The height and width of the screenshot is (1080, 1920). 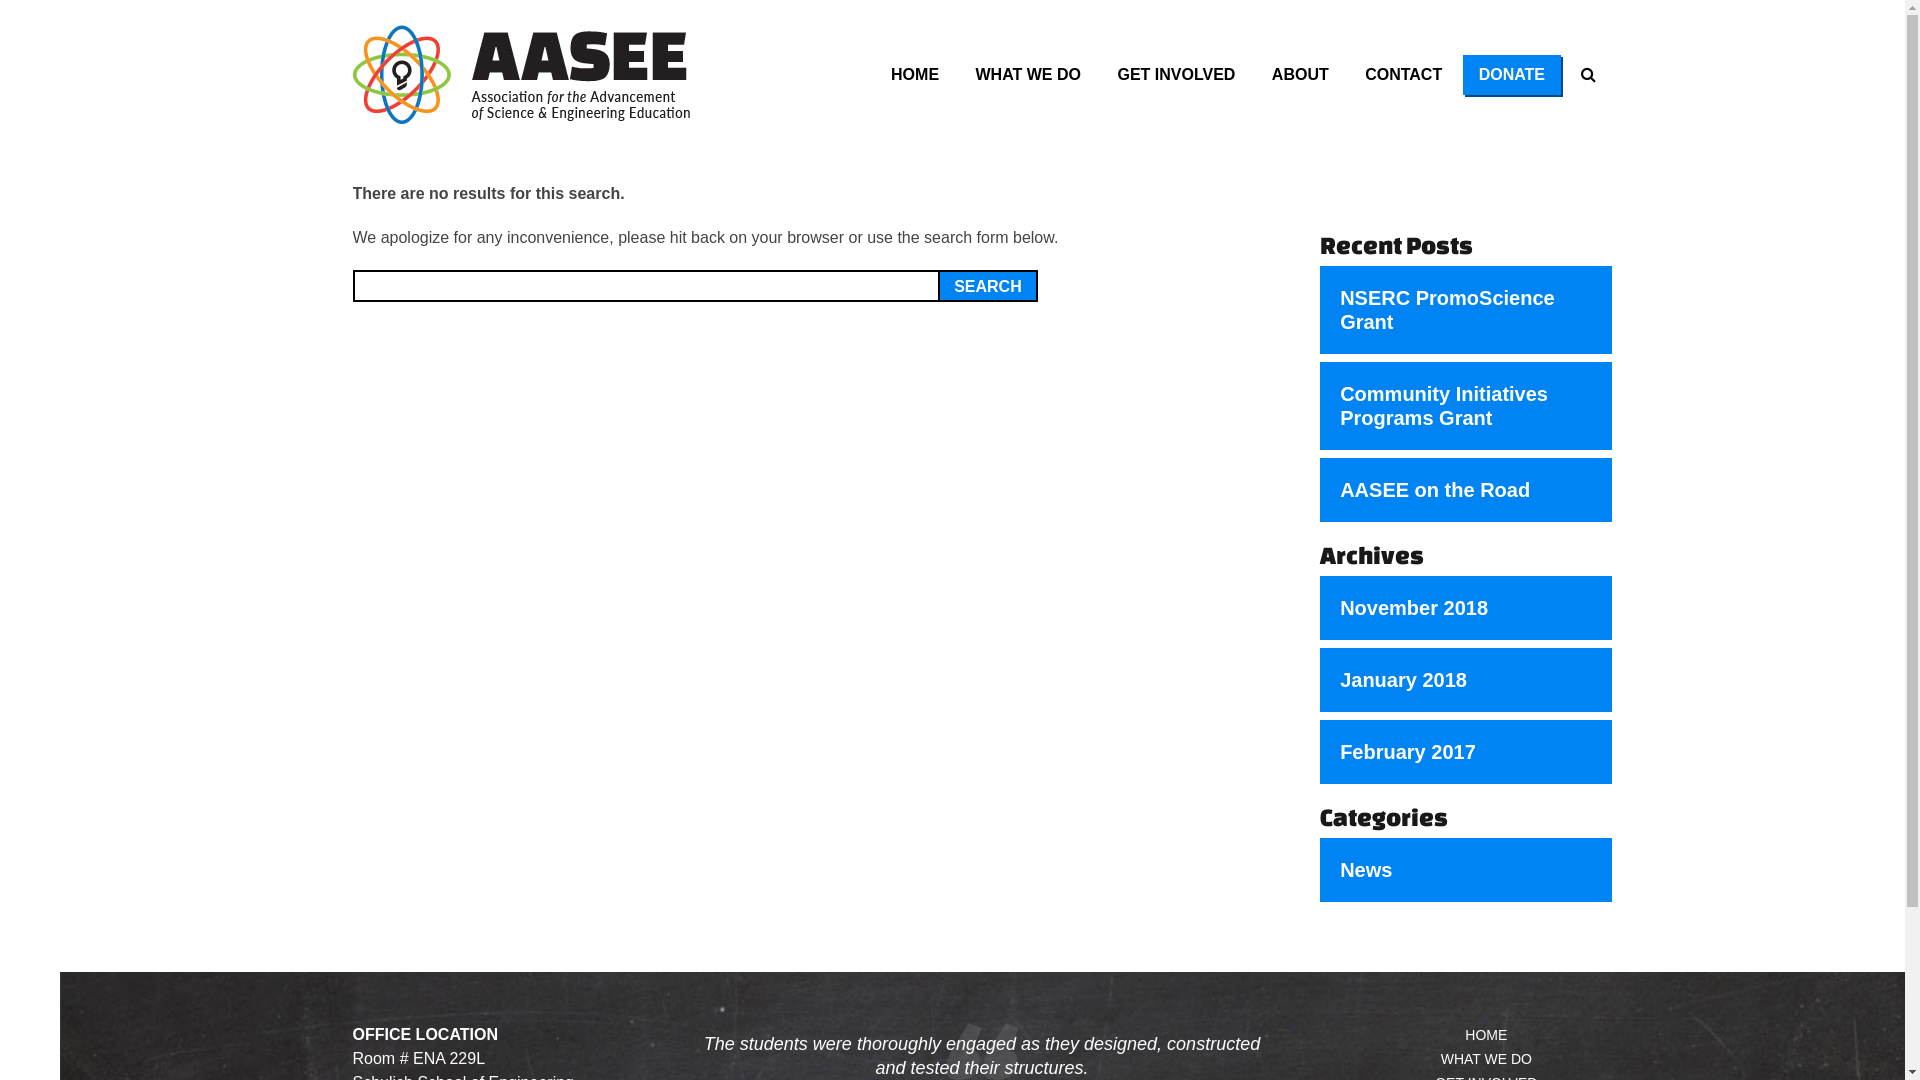 I want to click on ABOUT, so click(x=1300, y=75).